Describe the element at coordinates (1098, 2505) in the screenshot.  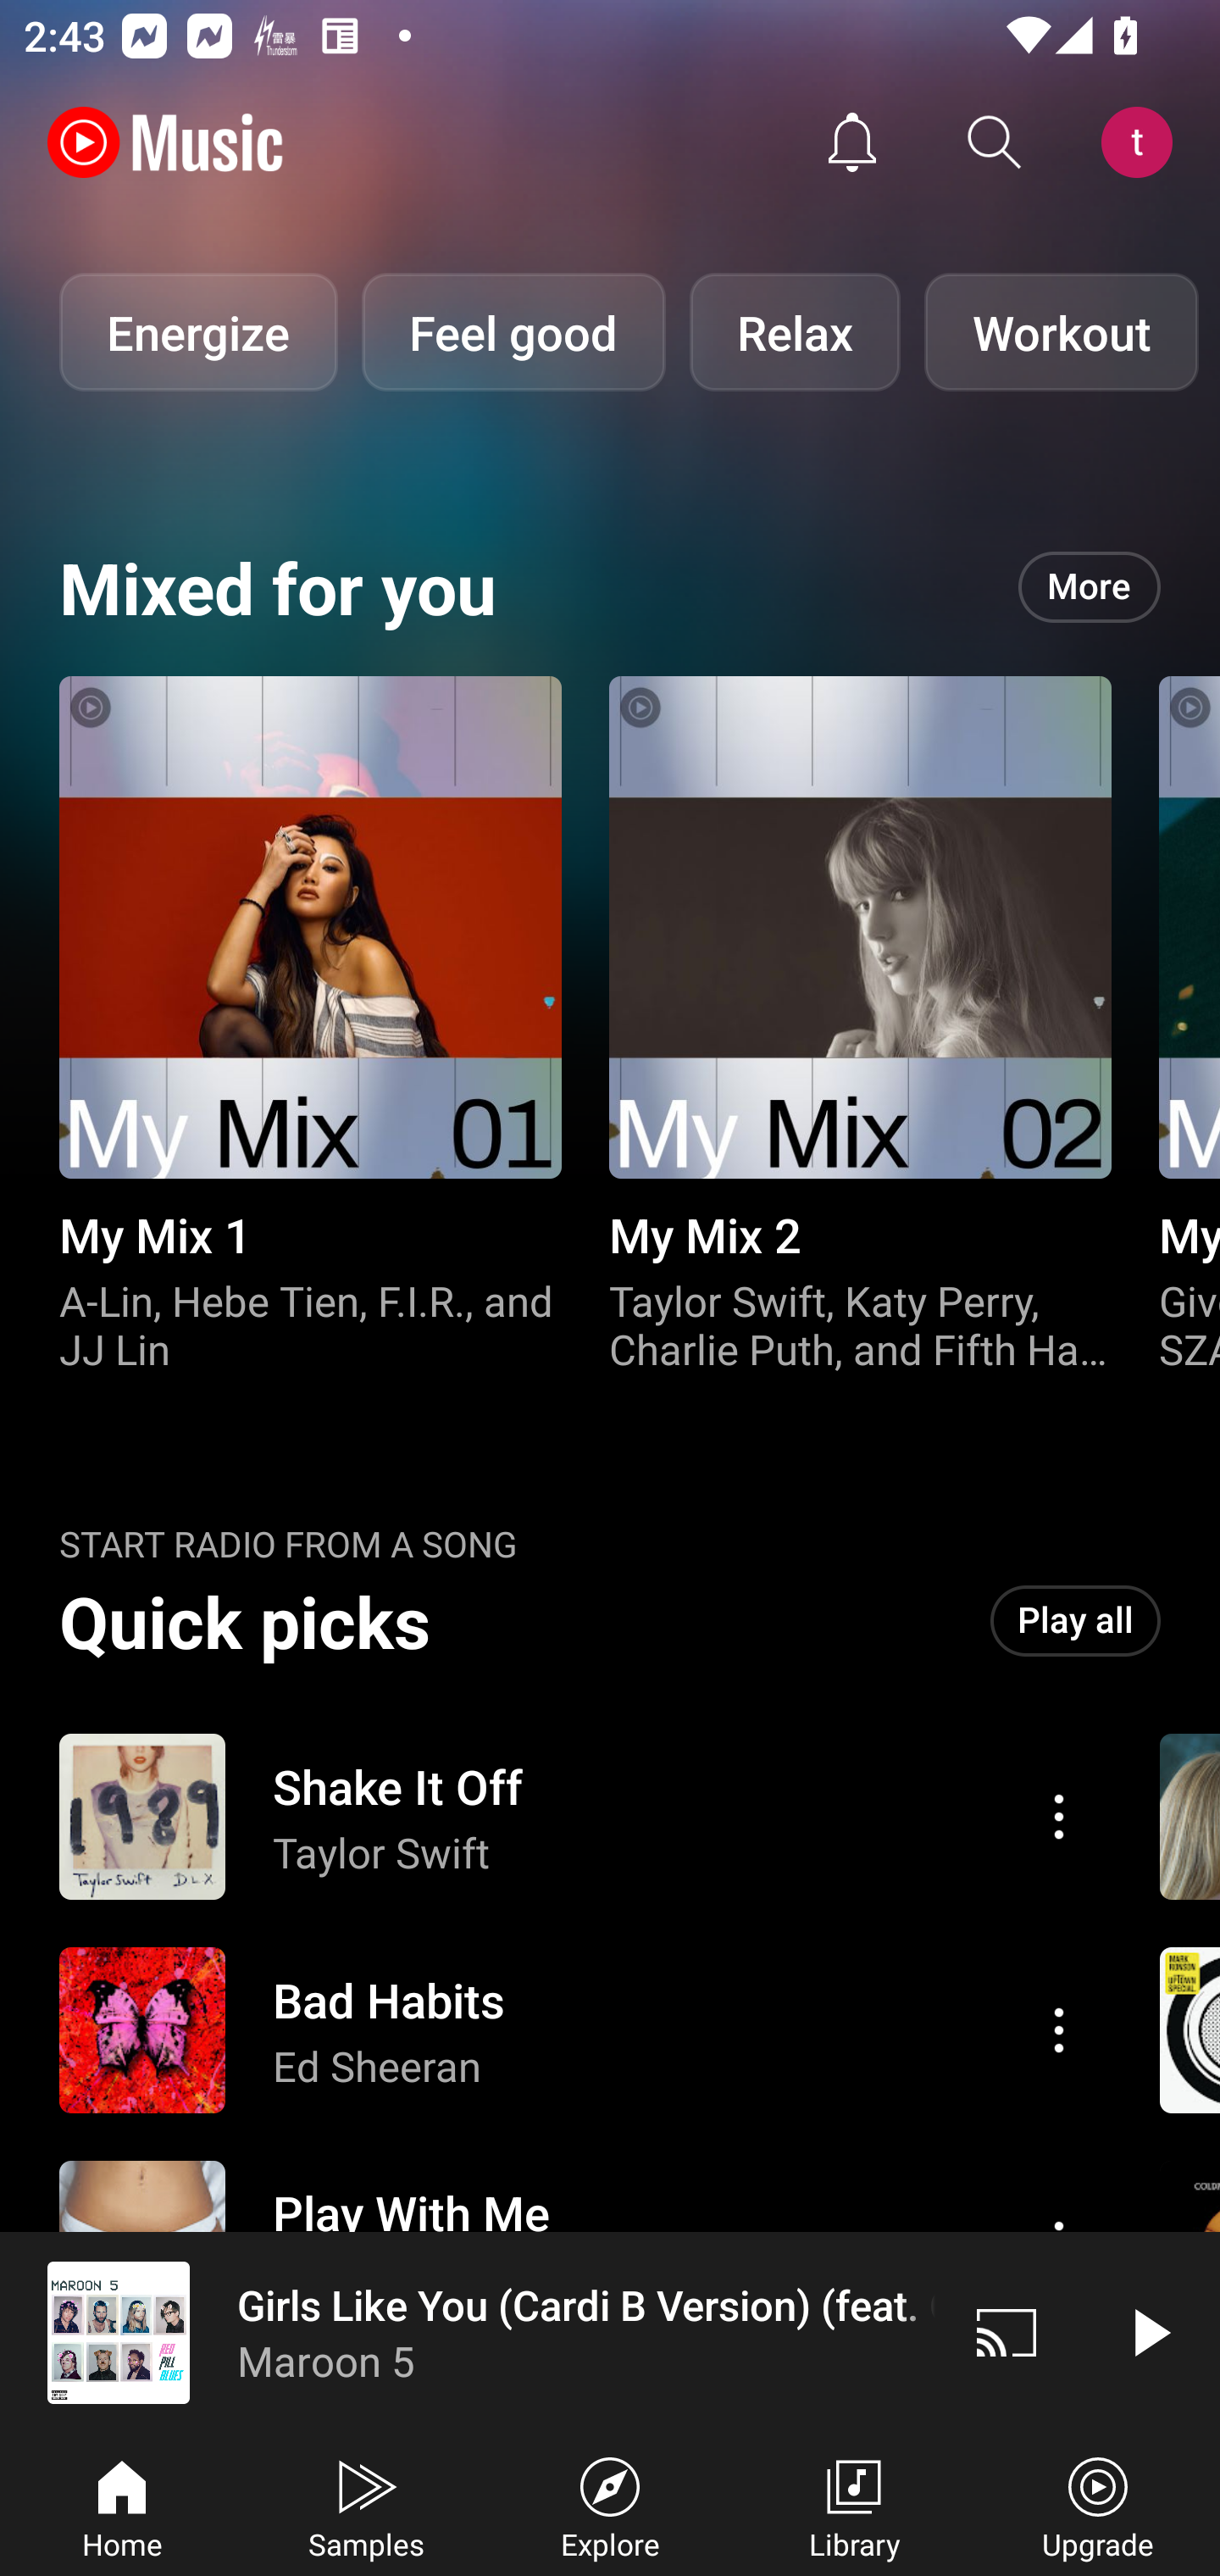
I see `Upgrade` at that location.